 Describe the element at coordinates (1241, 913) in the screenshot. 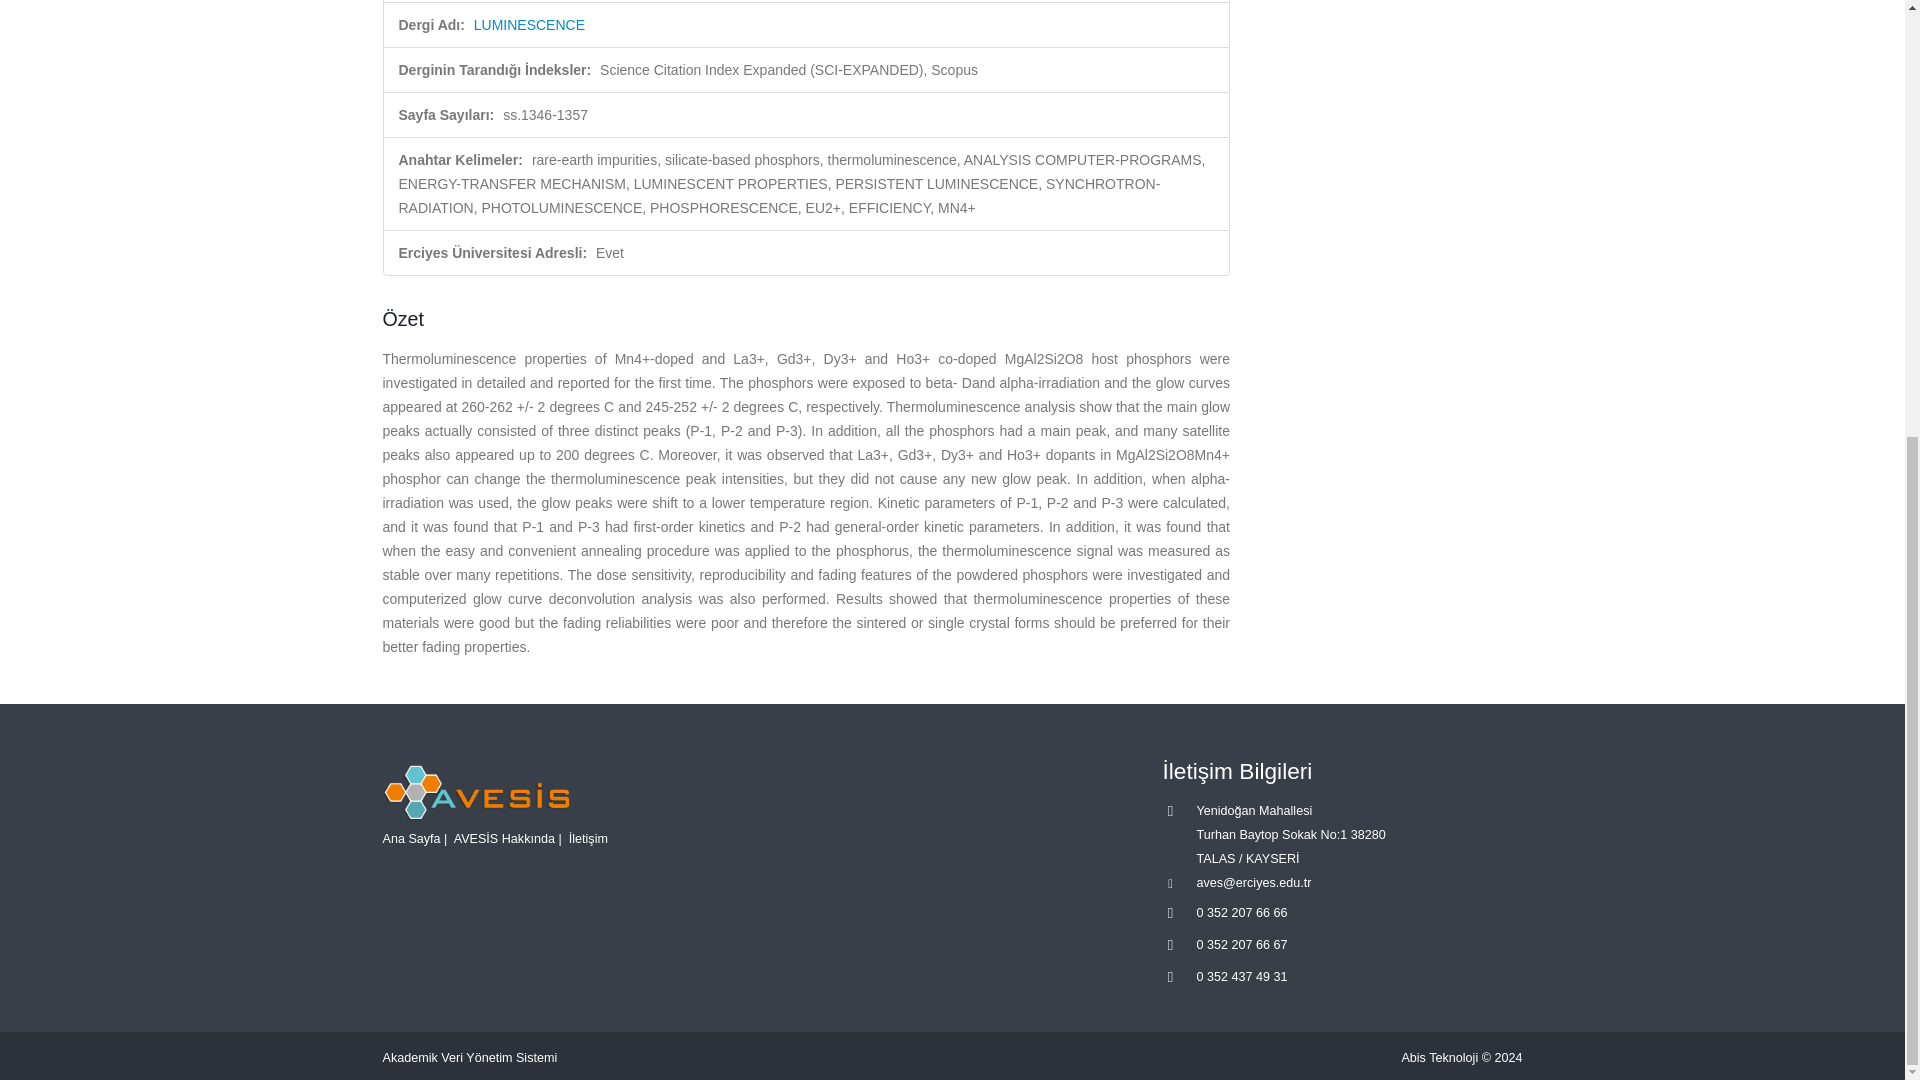

I see `0 352 207 66 66` at that location.